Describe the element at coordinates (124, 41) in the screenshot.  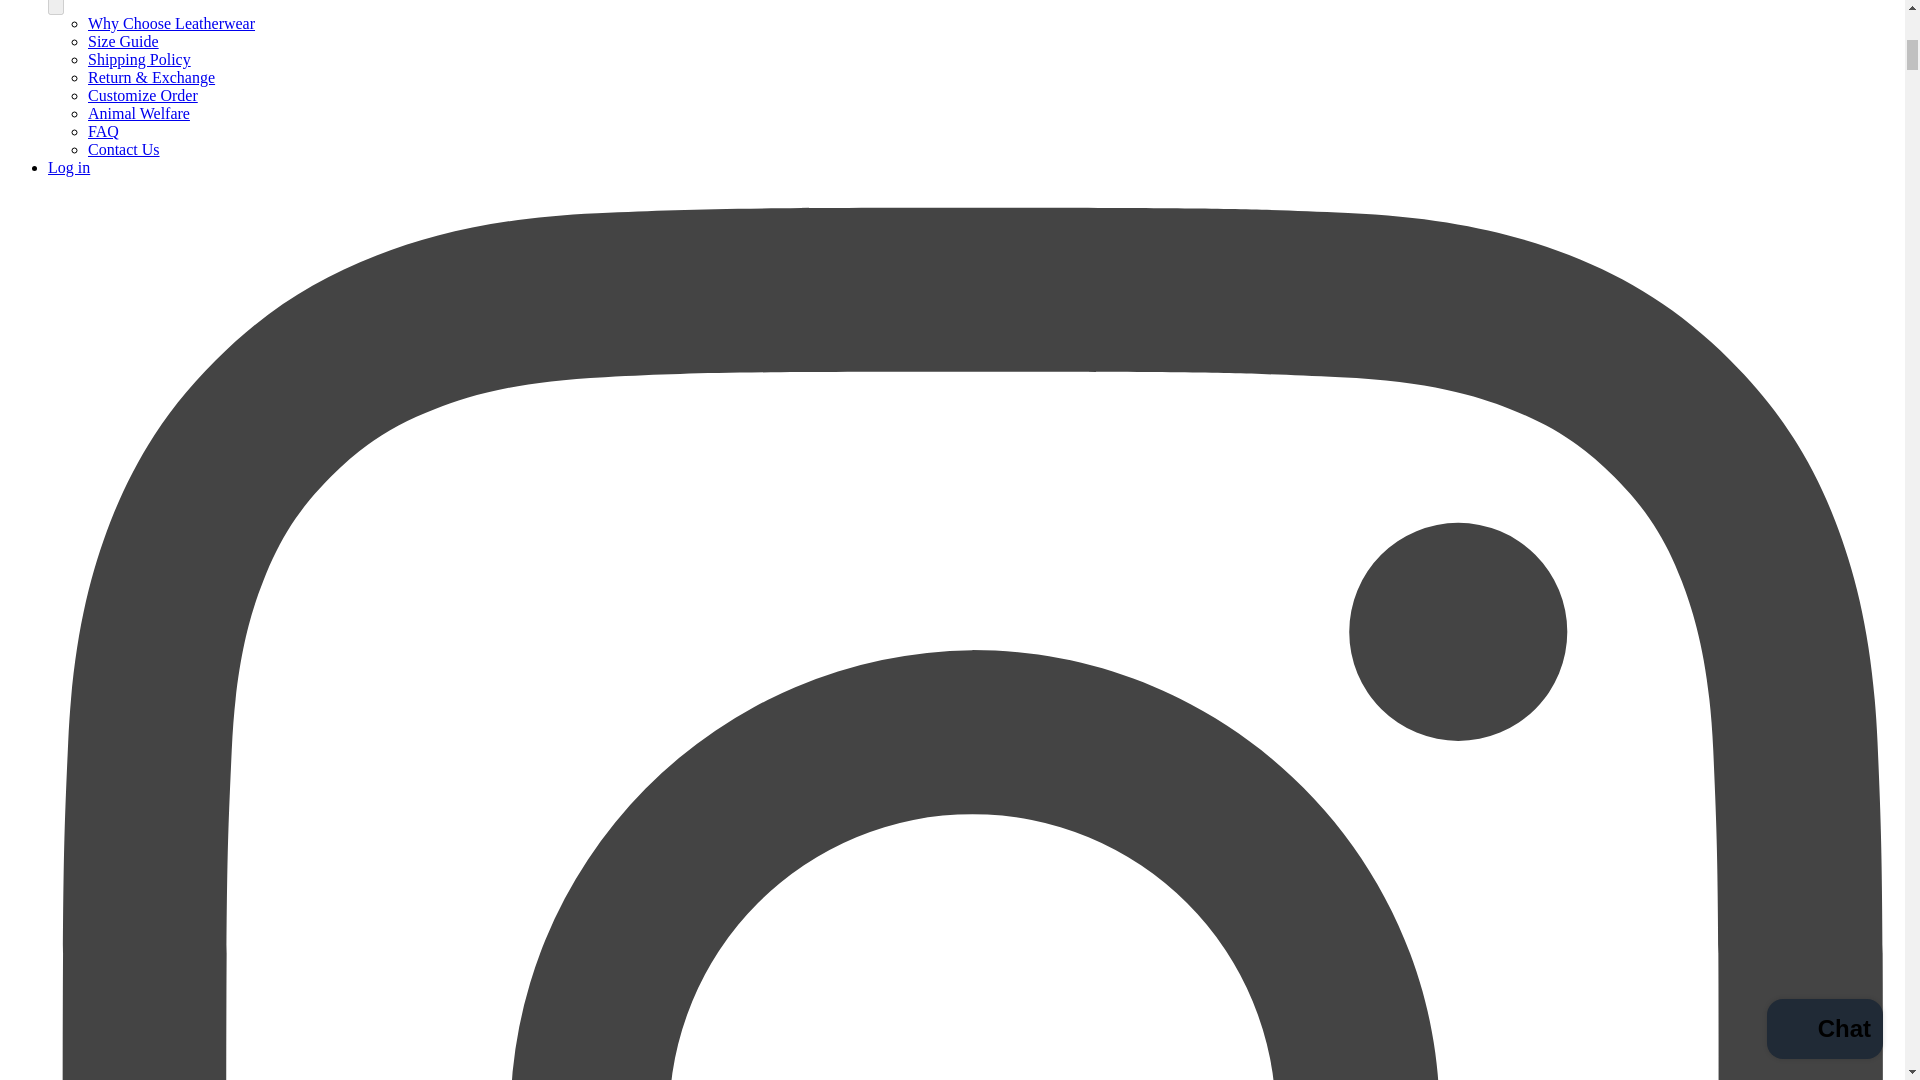
I see `Size Guide` at that location.